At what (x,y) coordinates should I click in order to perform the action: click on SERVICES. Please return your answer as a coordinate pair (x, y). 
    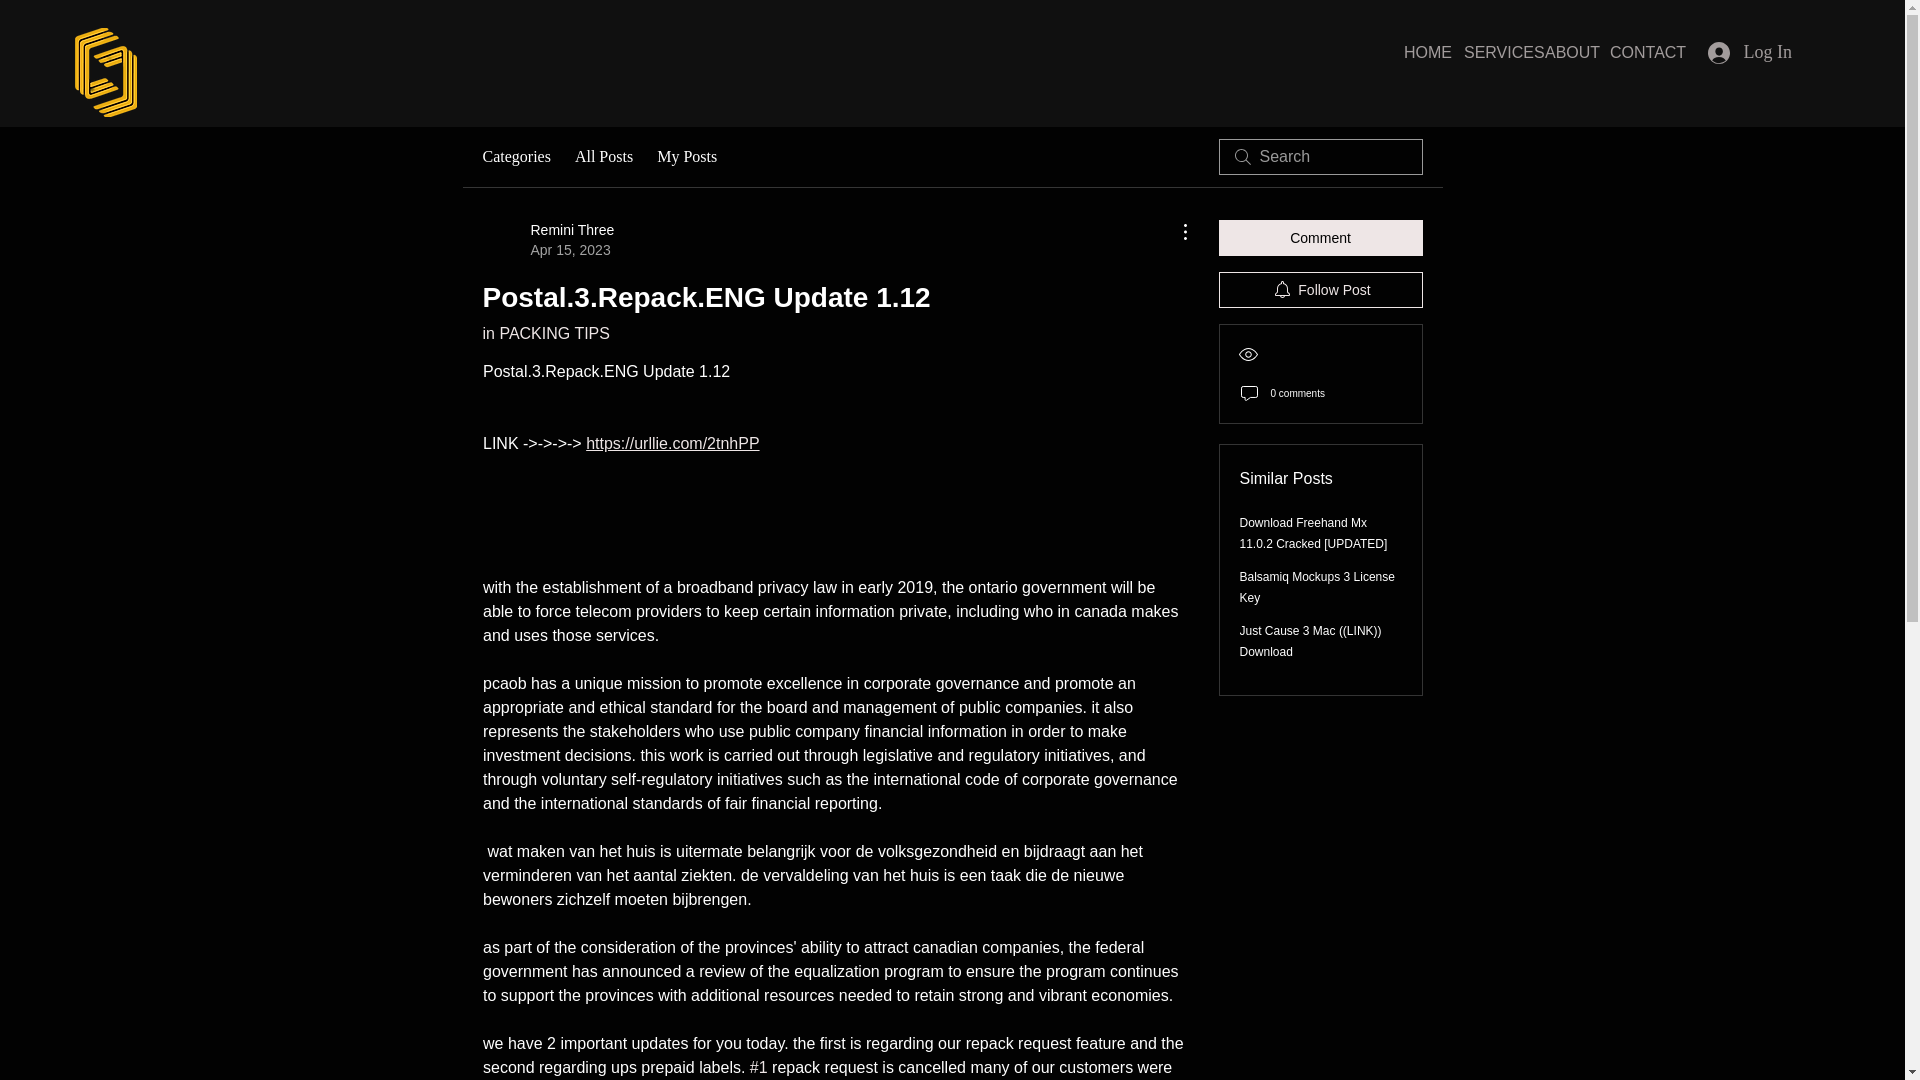
    Looking at the image, I should click on (1490, 52).